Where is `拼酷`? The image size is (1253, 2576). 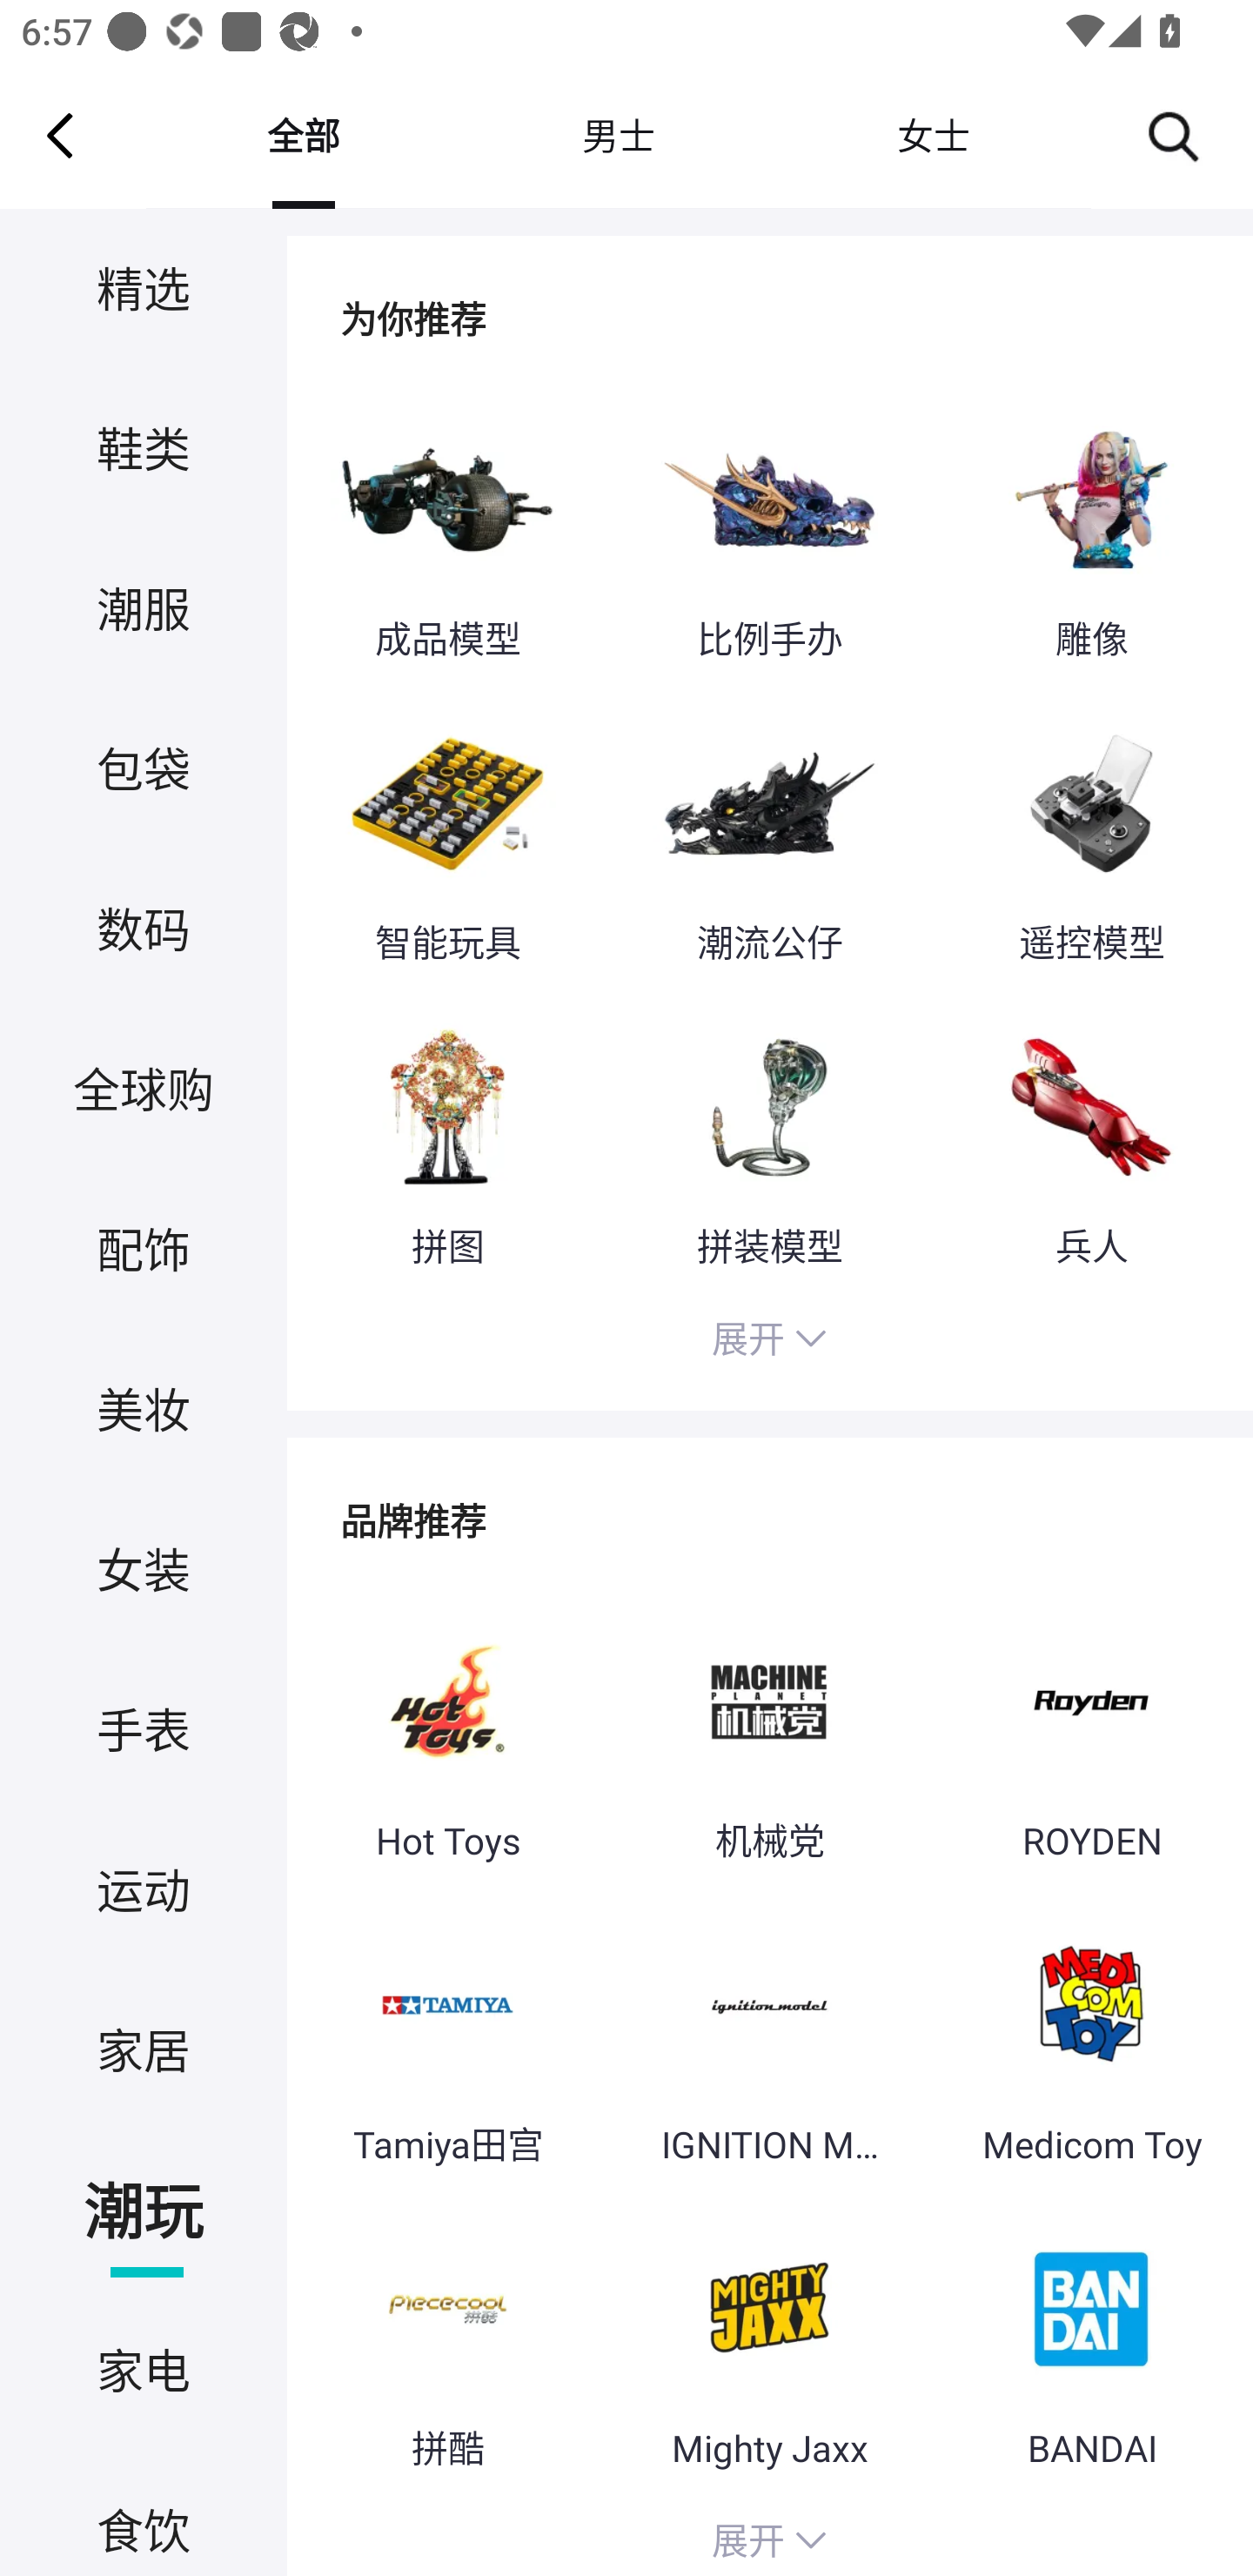 拼酷 is located at coordinates (447, 2344).